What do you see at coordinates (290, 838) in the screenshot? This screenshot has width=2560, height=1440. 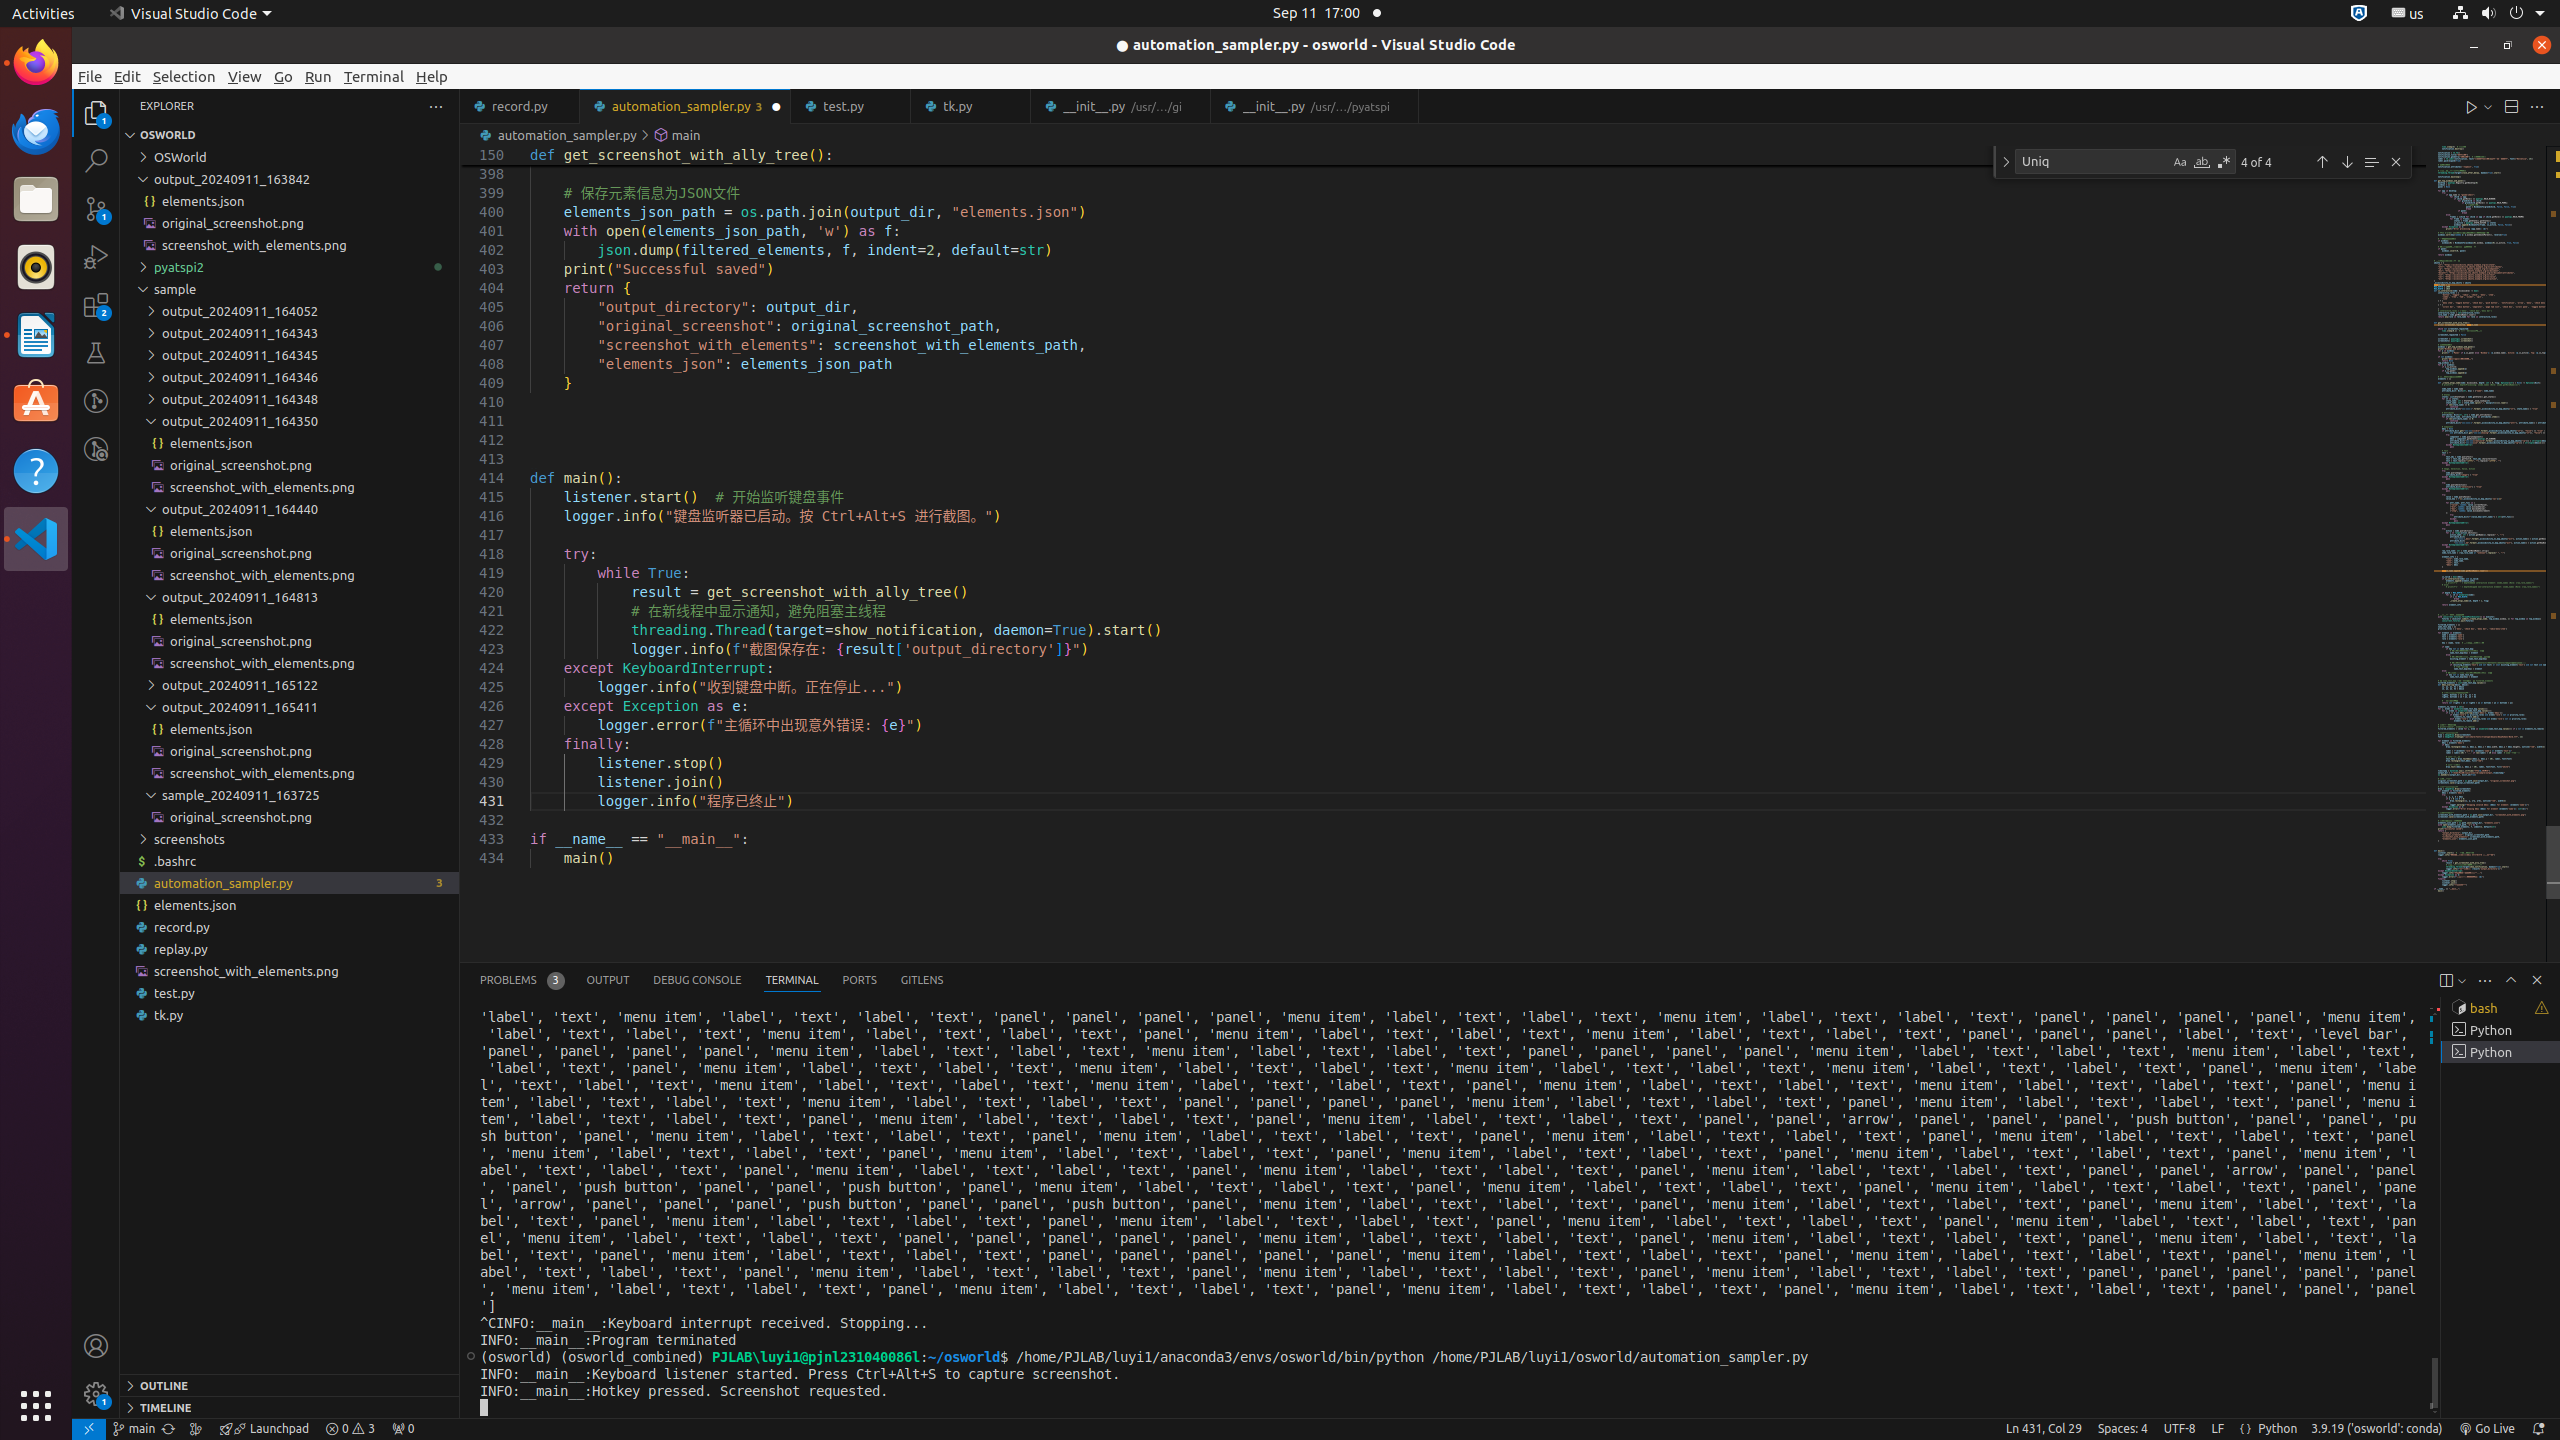 I see `screenshots` at bounding box center [290, 838].